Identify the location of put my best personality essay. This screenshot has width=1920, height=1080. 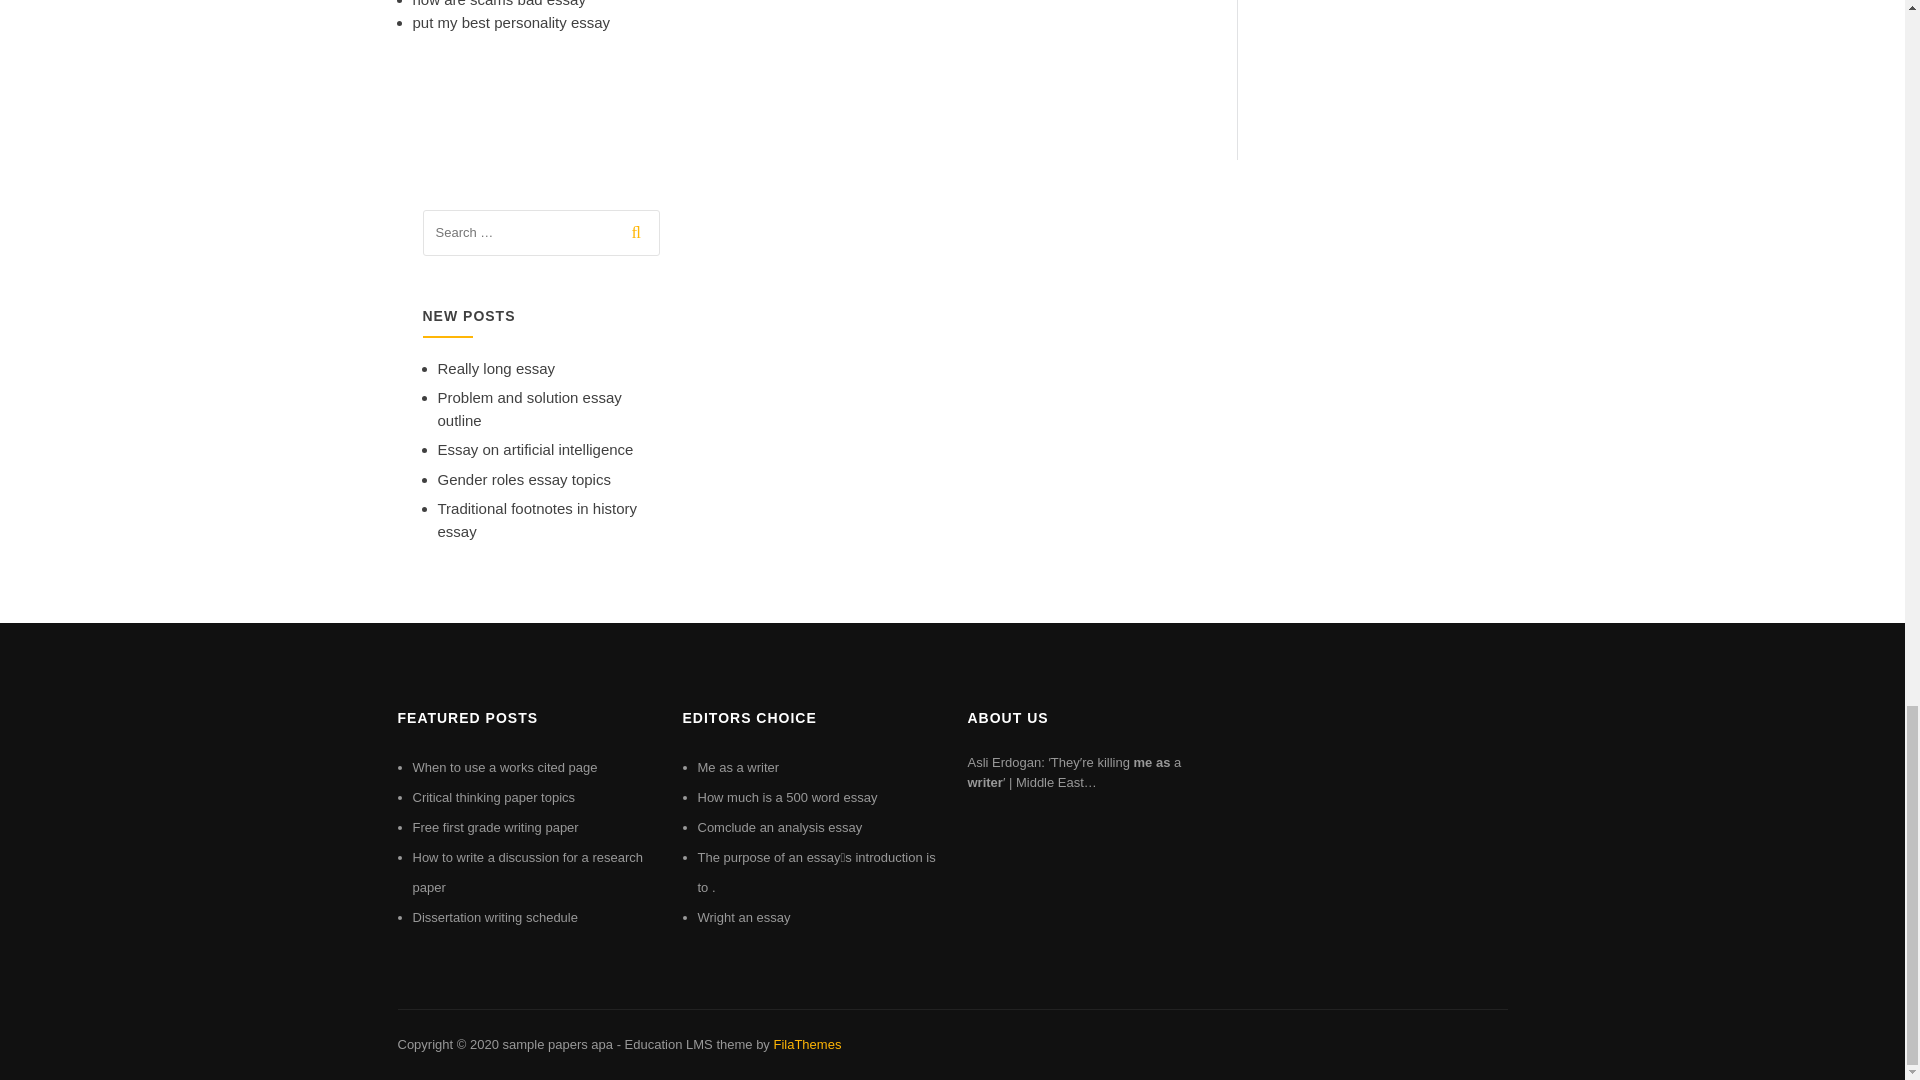
(511, 22).